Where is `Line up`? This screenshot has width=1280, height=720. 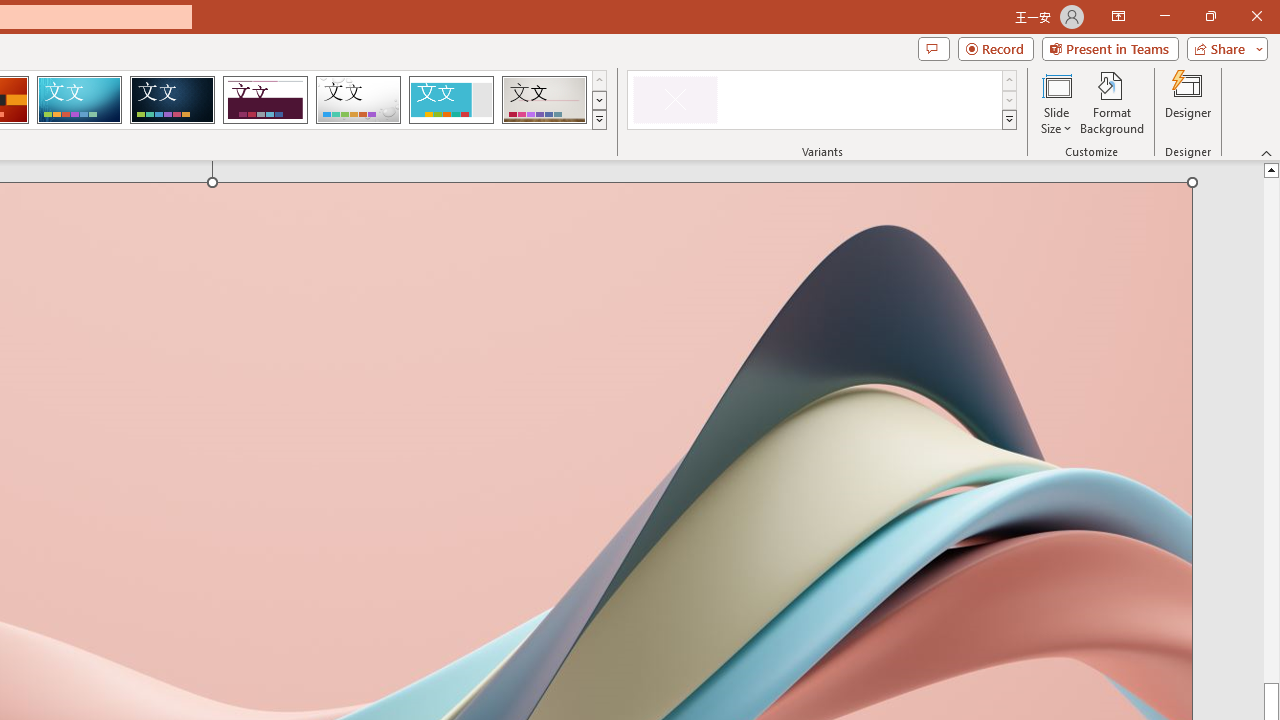
Line up is located at coordinates (1272, 169).